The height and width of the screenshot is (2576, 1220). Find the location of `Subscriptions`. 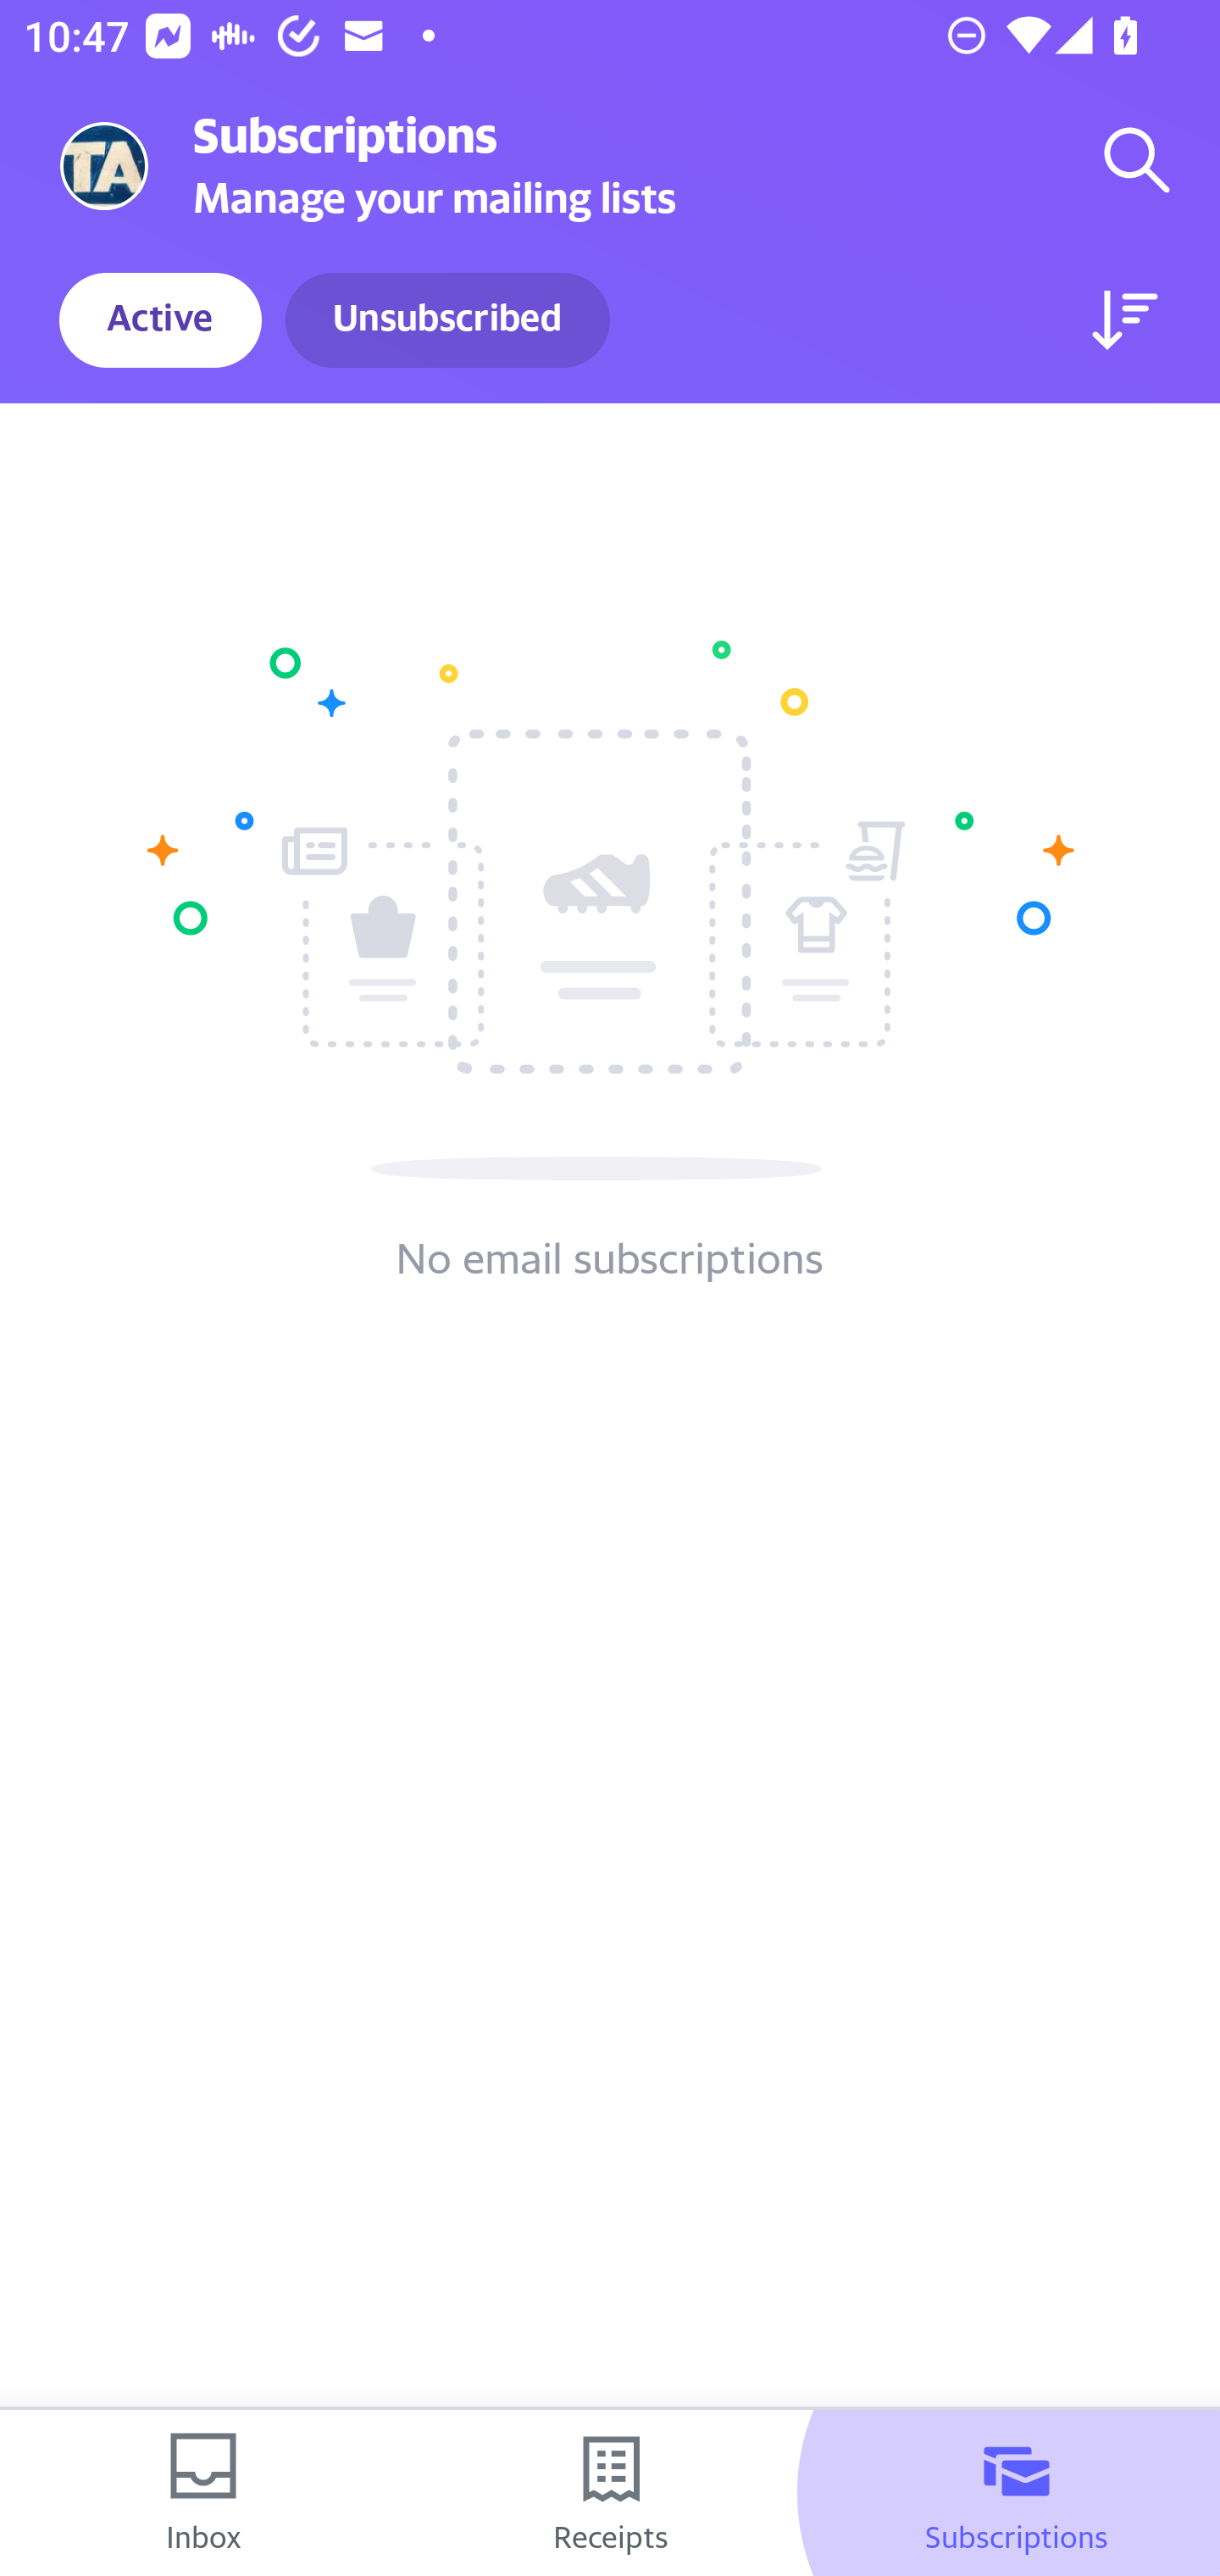

Subscriptions is located at coordinates (1017, 2493).